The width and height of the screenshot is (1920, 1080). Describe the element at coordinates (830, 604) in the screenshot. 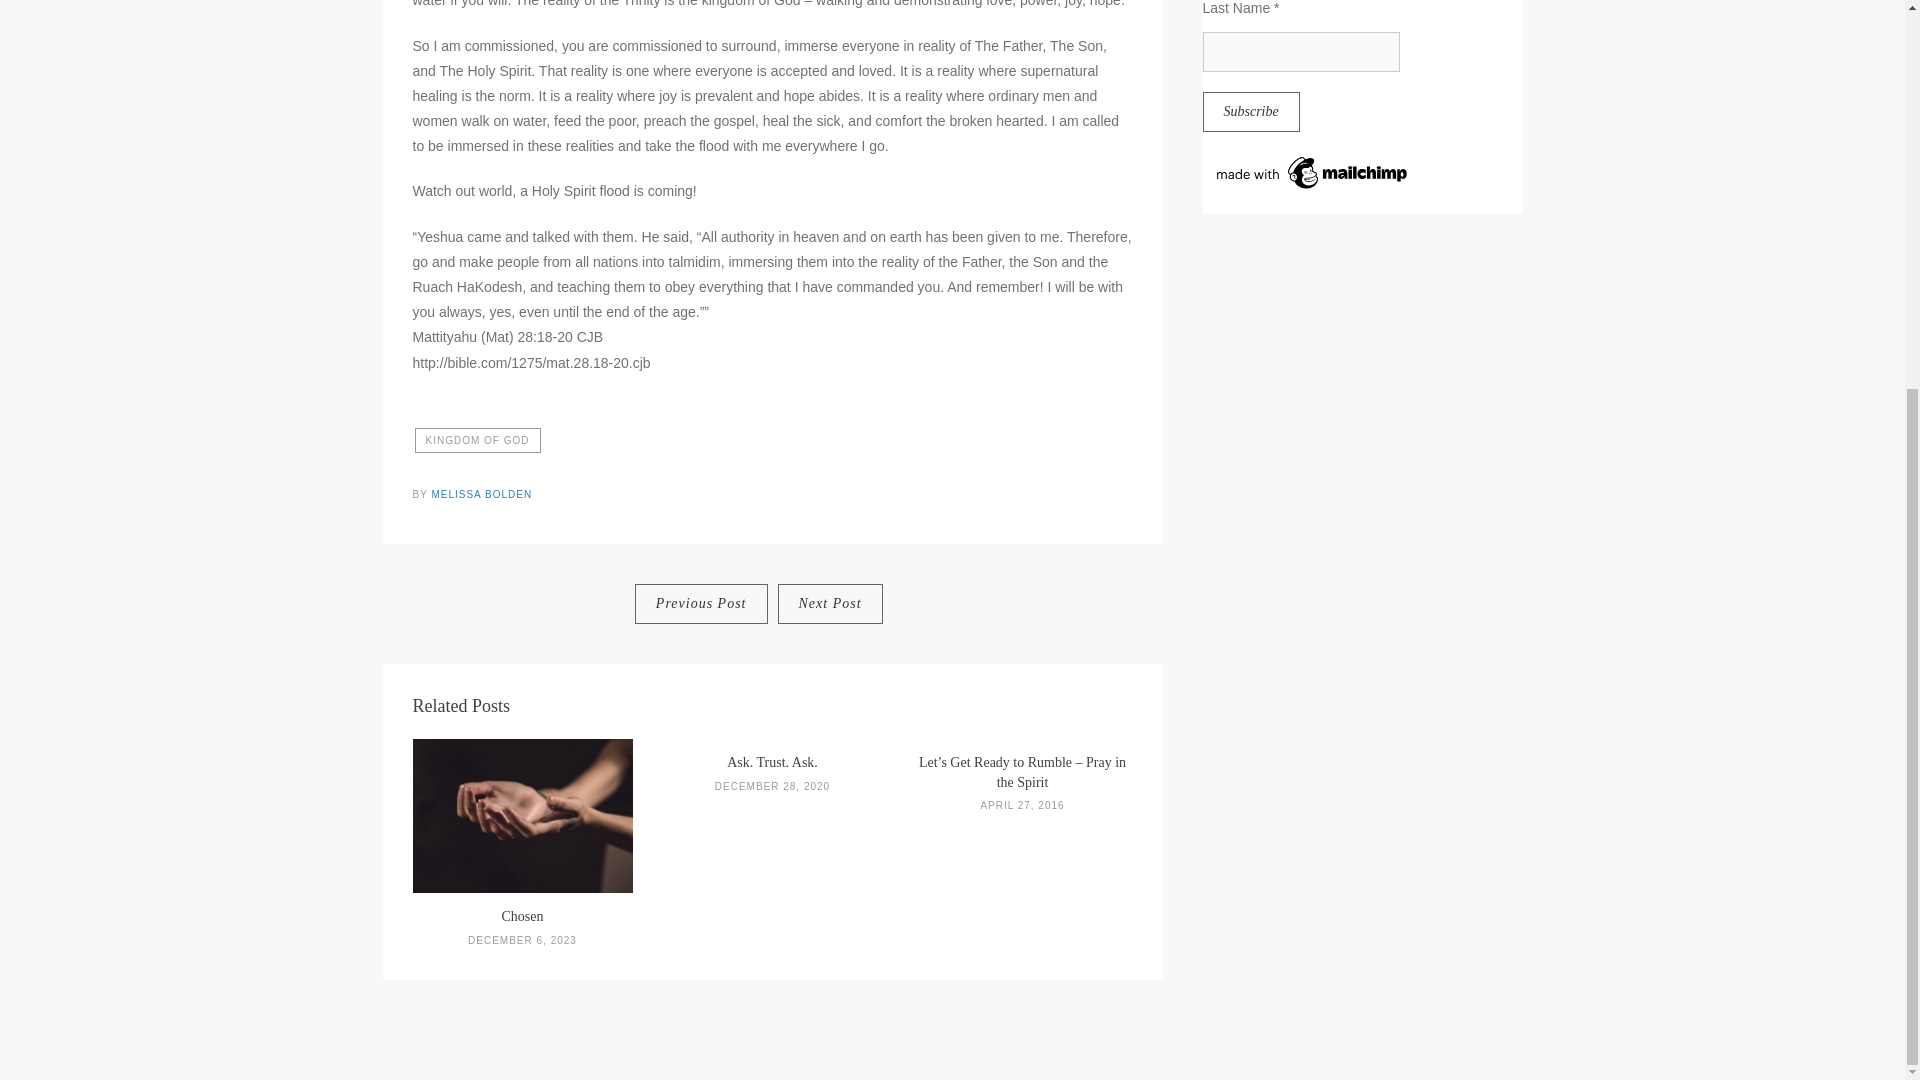

I see `Next Post` at that location.